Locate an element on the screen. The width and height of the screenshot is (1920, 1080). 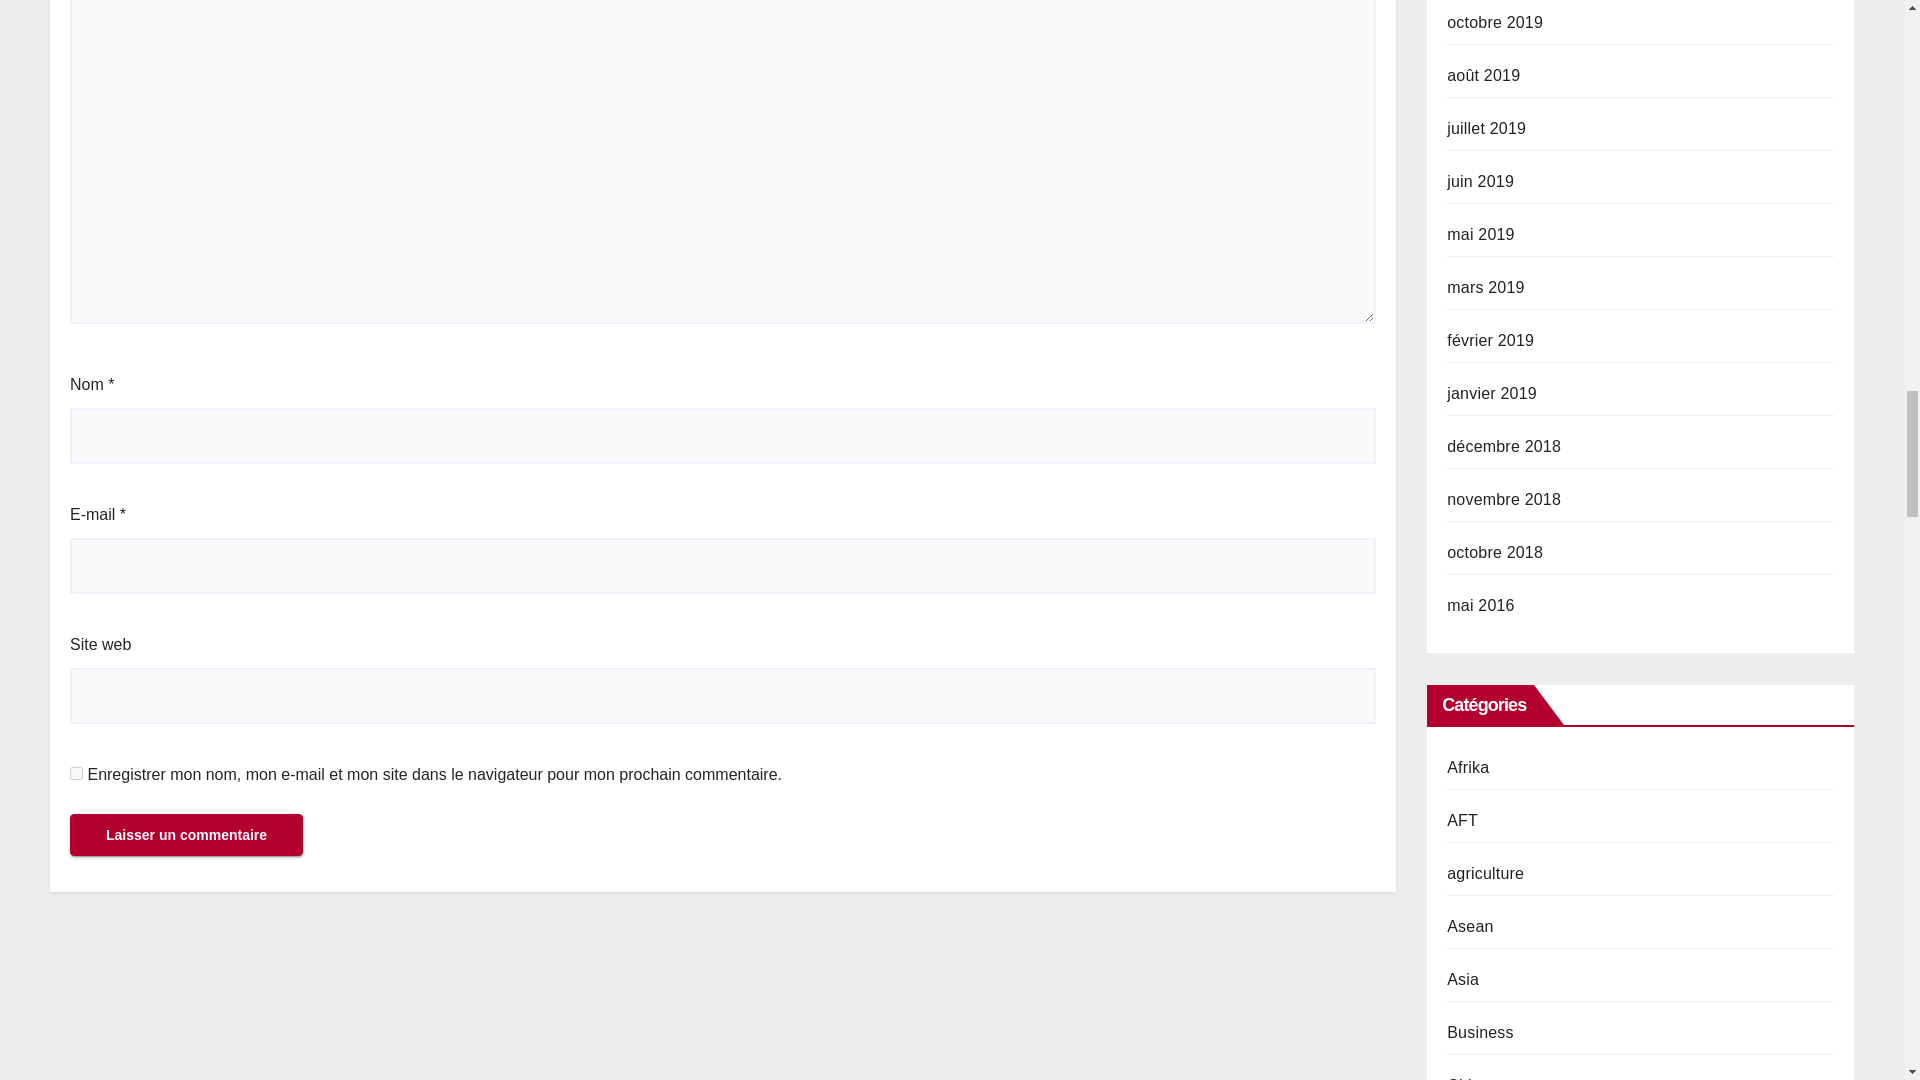
Laisser un commentaire is located at coordinates (186, 835).